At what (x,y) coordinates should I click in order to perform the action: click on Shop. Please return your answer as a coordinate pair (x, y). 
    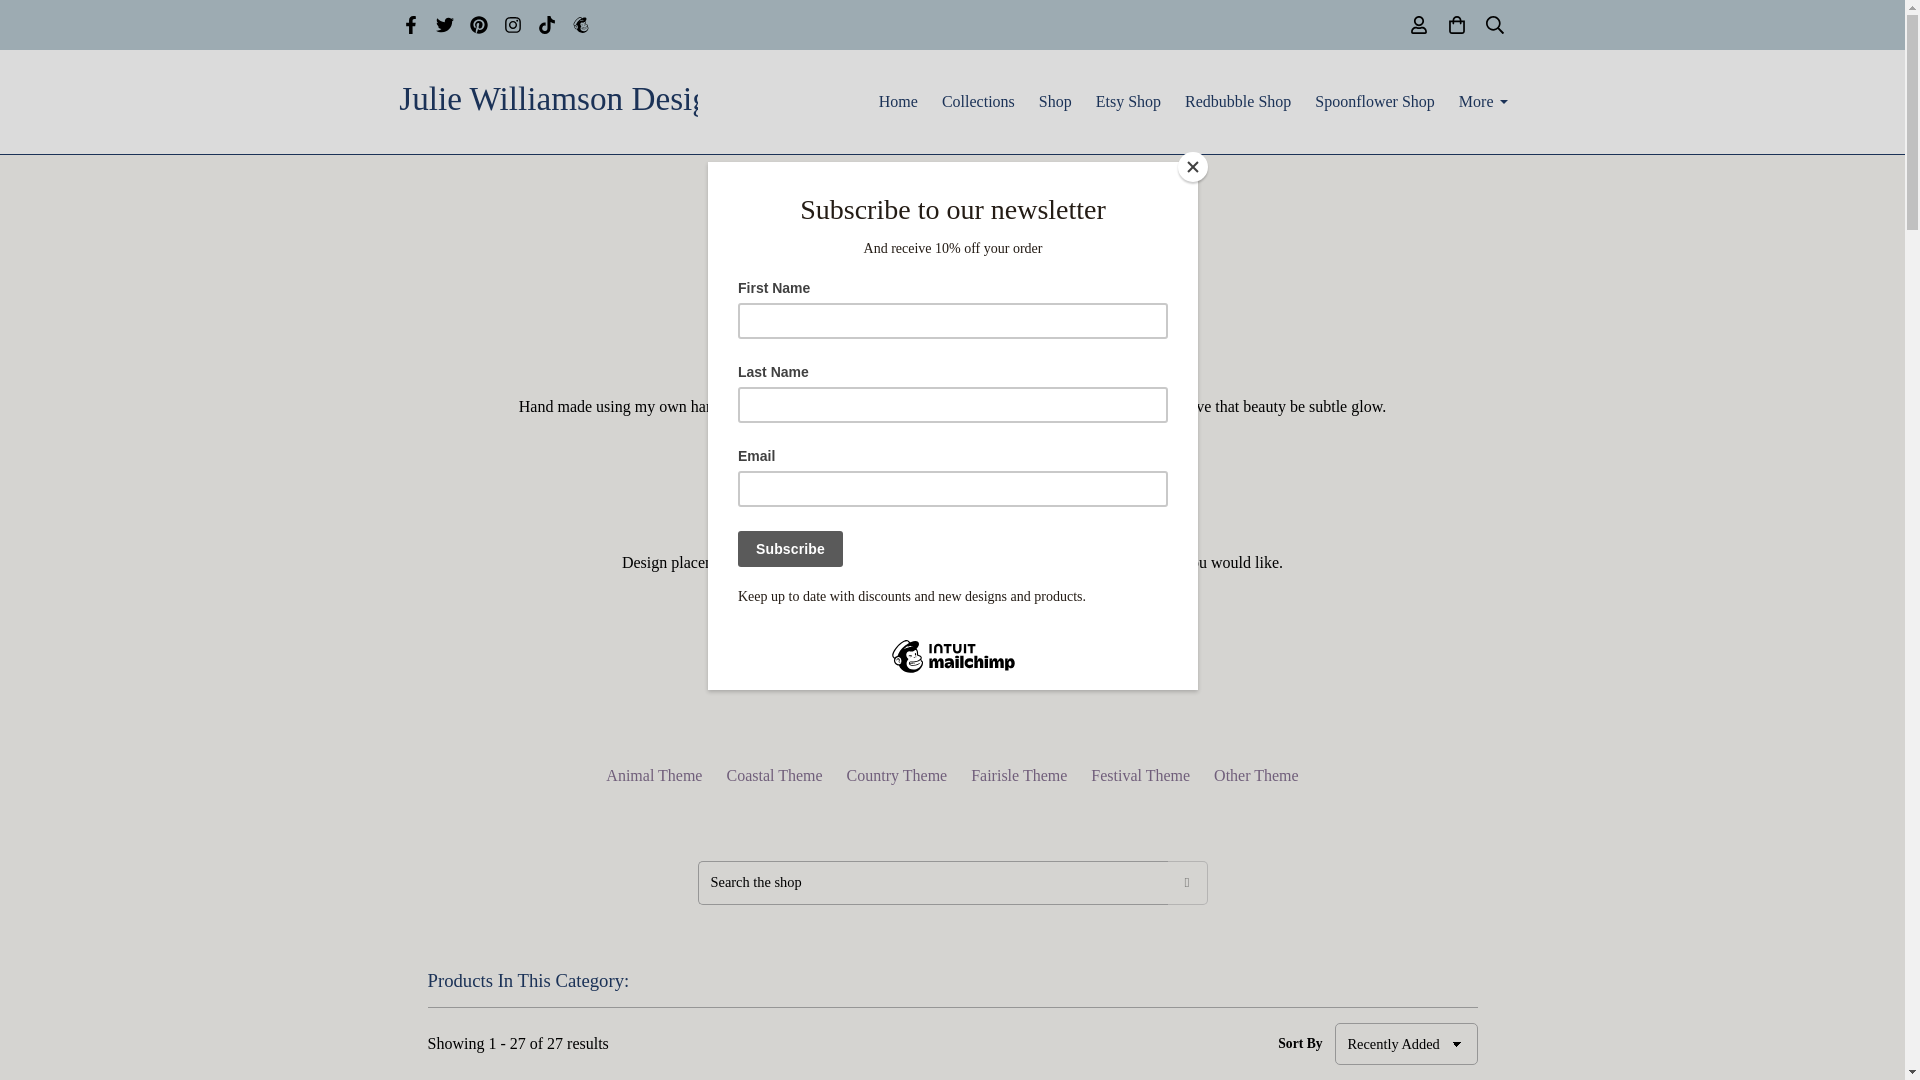
    Looking at the image, I should click on (912, 316).